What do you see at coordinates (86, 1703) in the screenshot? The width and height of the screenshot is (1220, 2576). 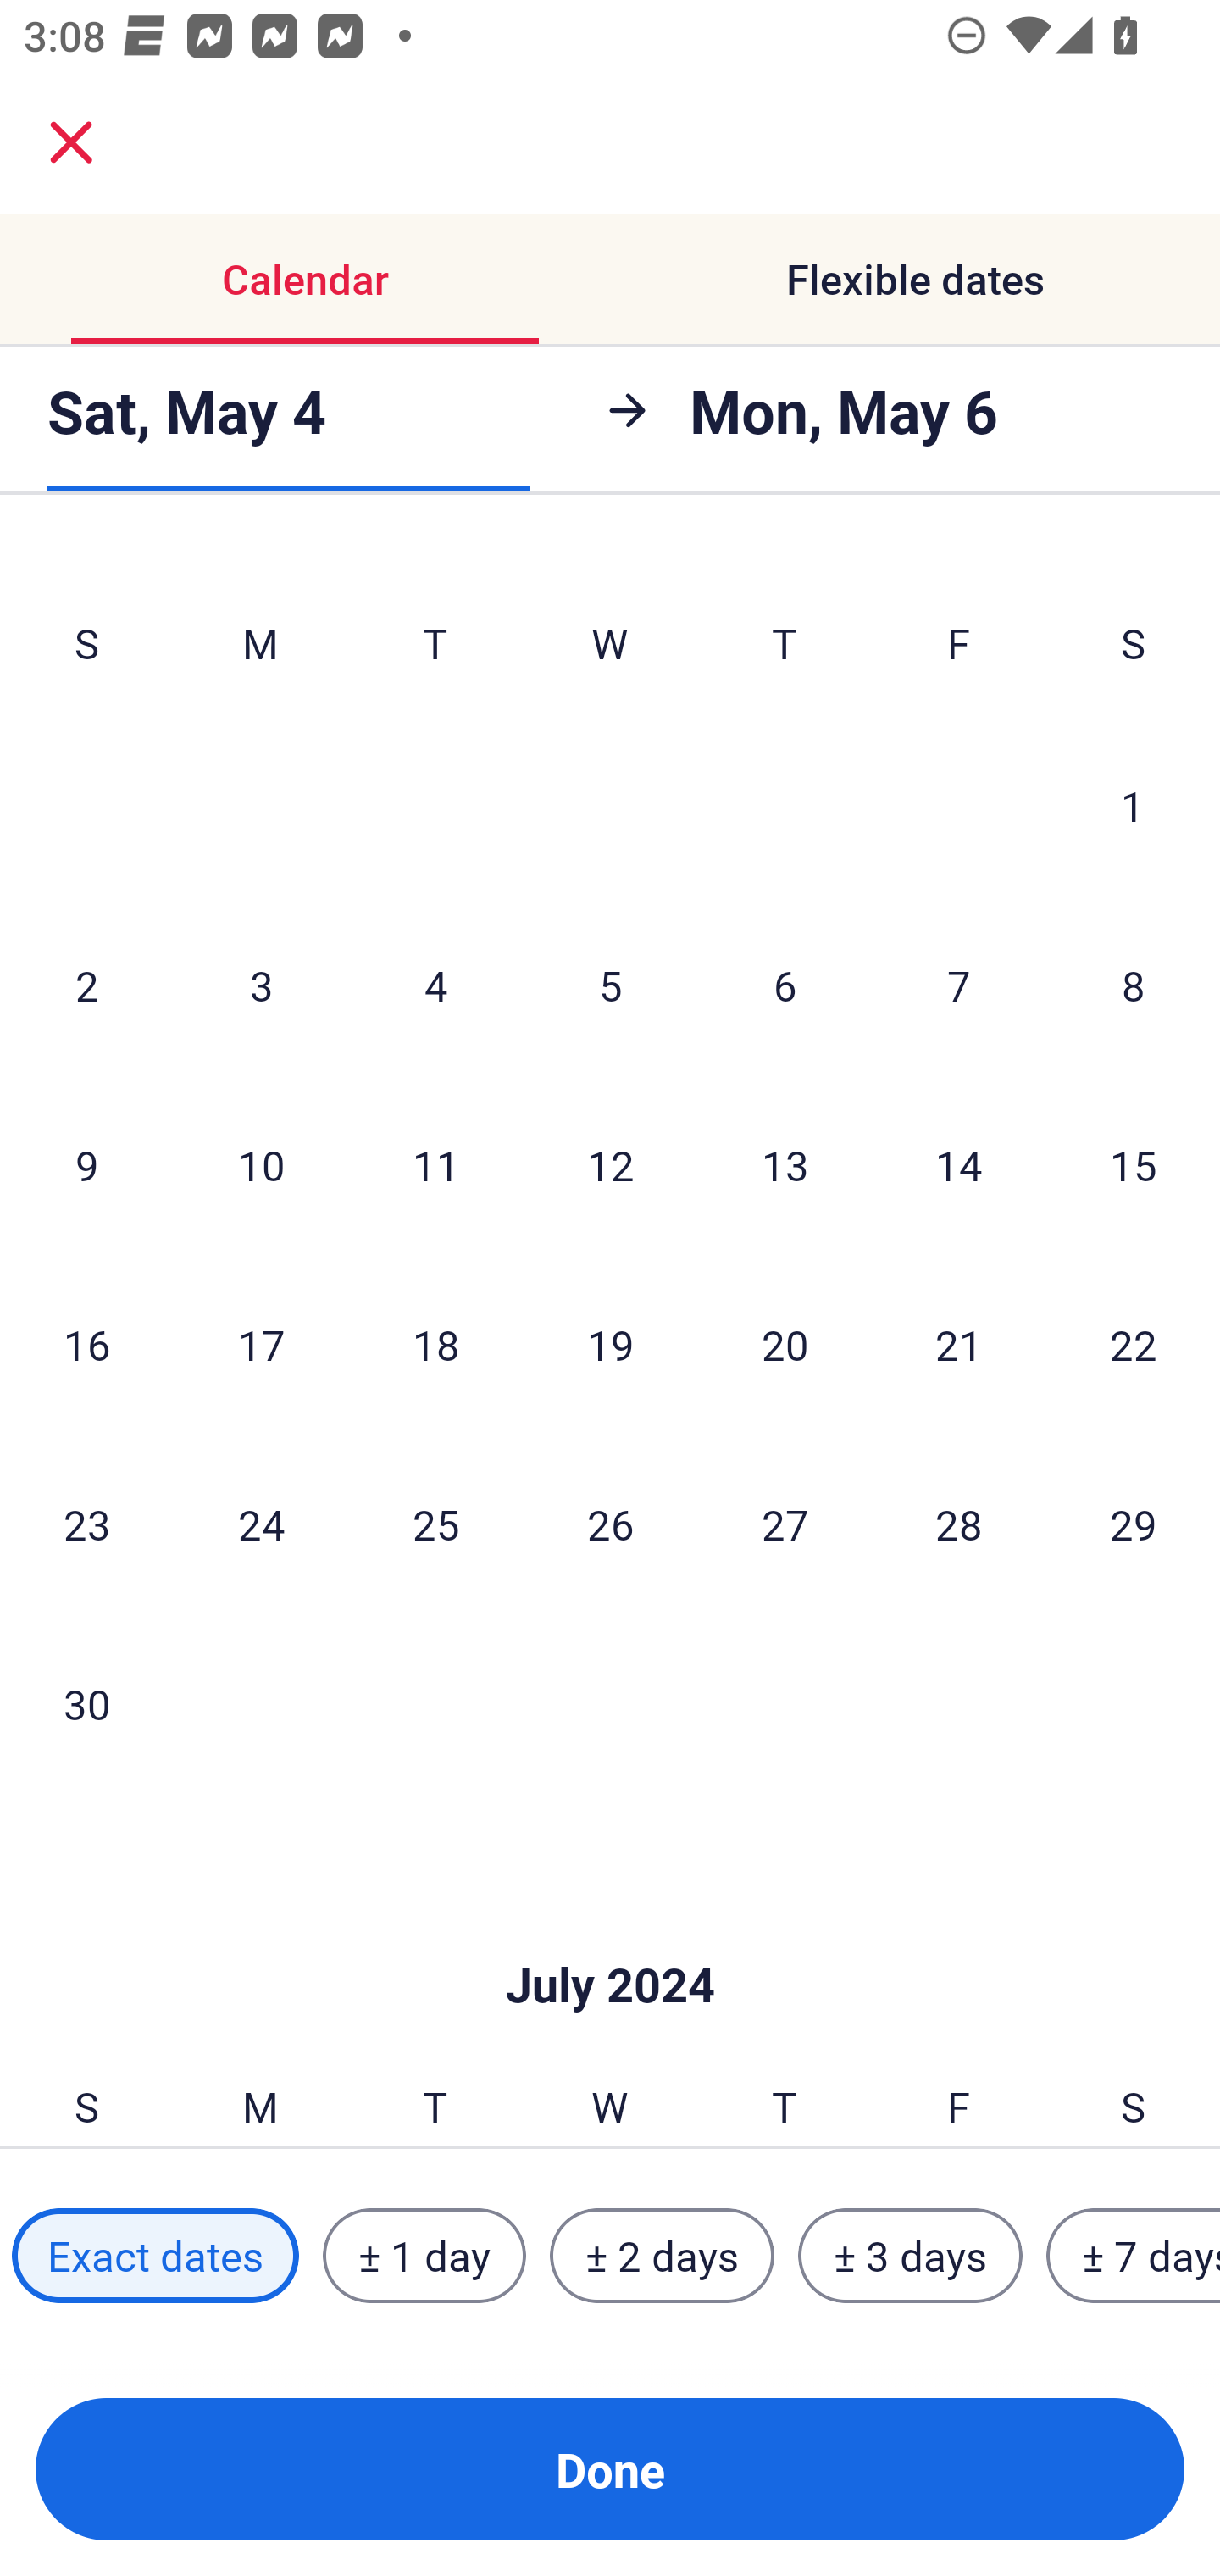 I see `30 Sunday, June 30, 2024` at bounding box center [86, 1703].